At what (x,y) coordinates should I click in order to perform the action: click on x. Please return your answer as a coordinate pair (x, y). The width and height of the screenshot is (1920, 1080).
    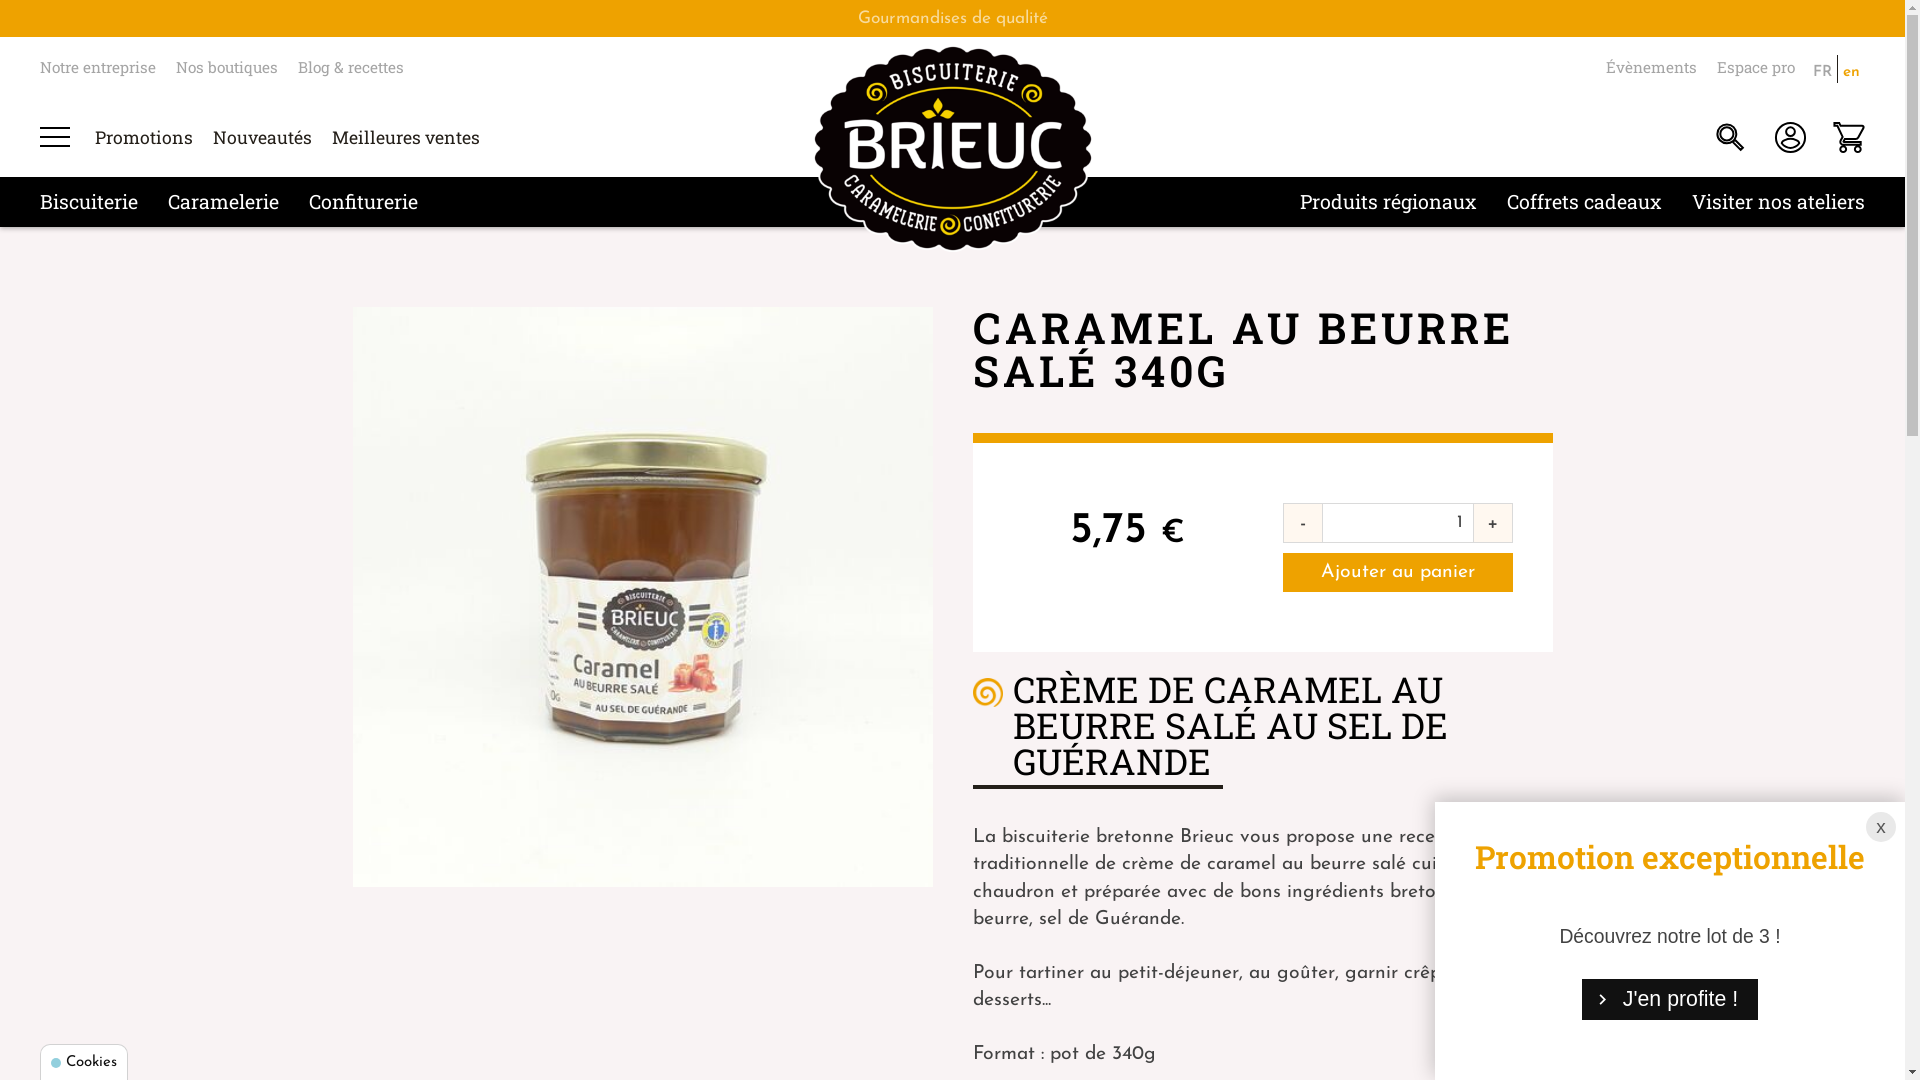
    Looking at the image, I should click on (1881, 827).